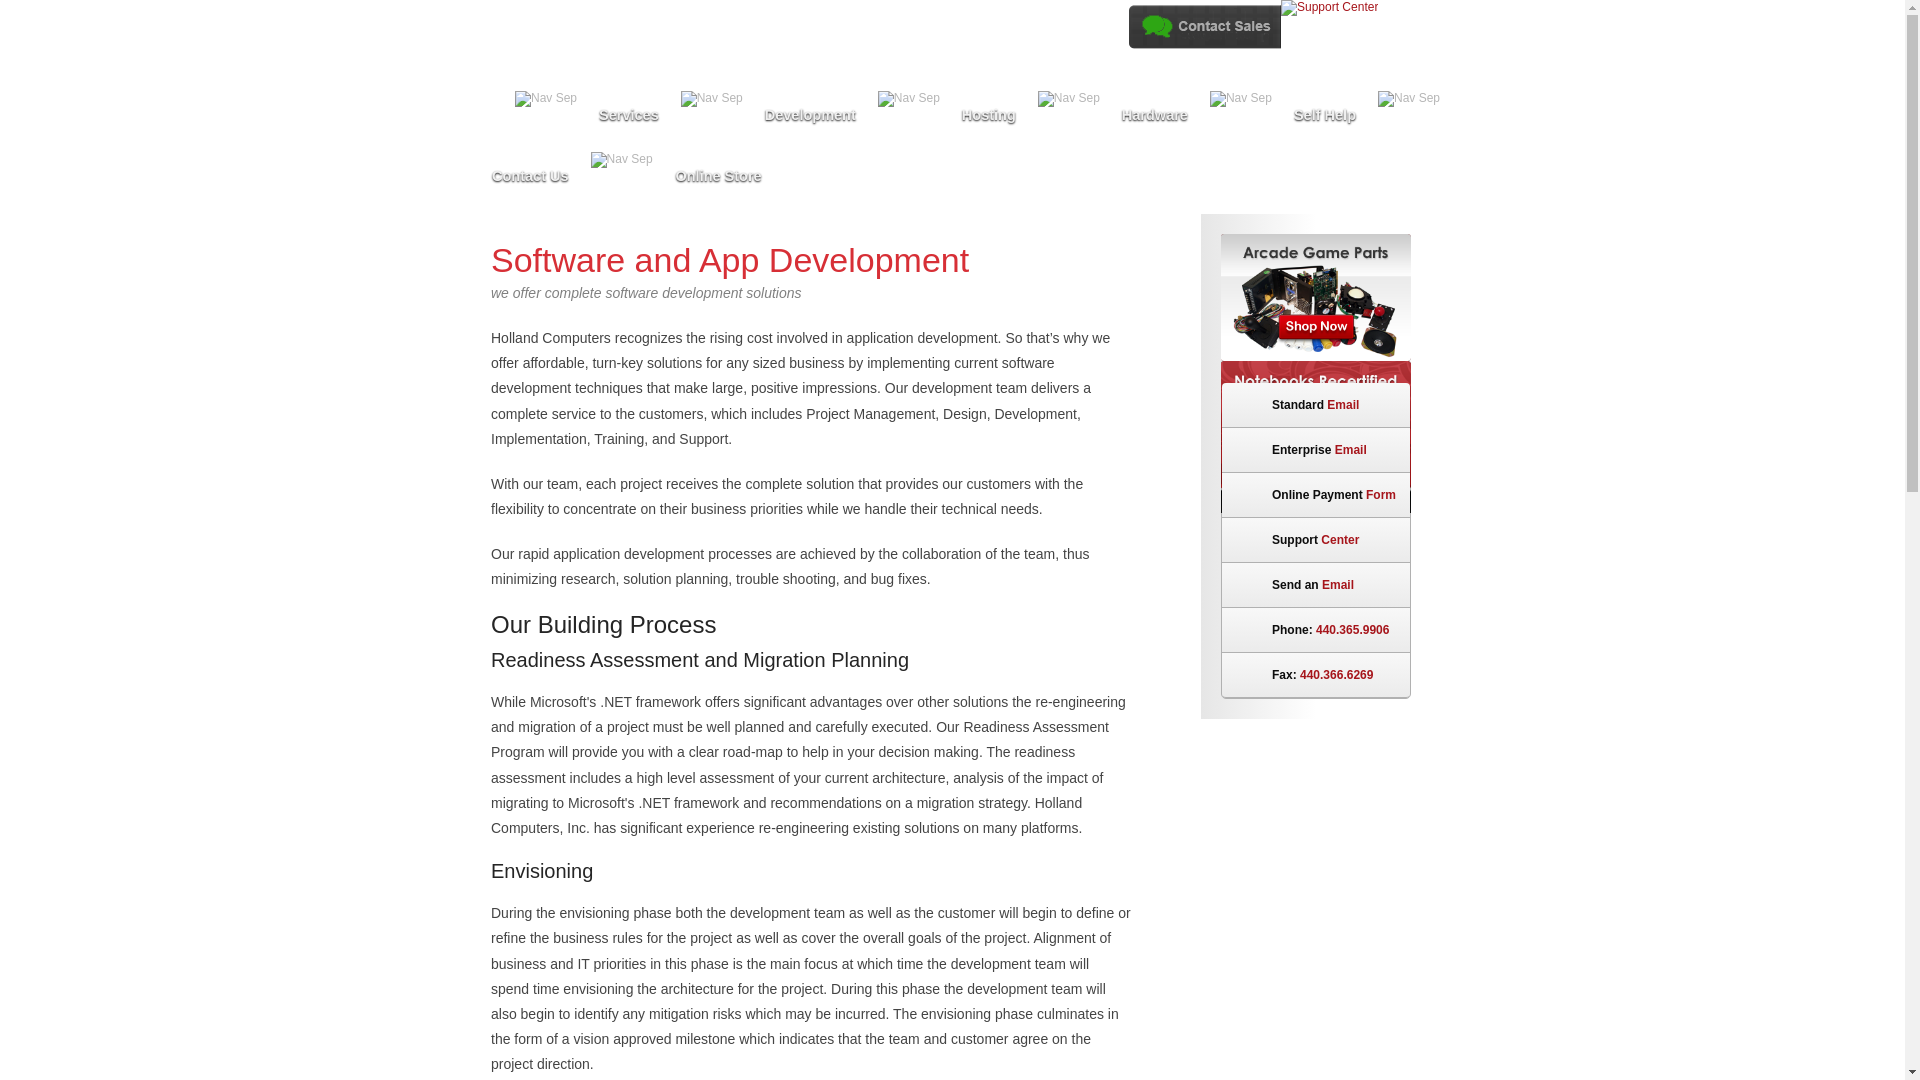  Describe the element at coordinates (989, 120) in the screenshot. I see `Hosting` at that location.